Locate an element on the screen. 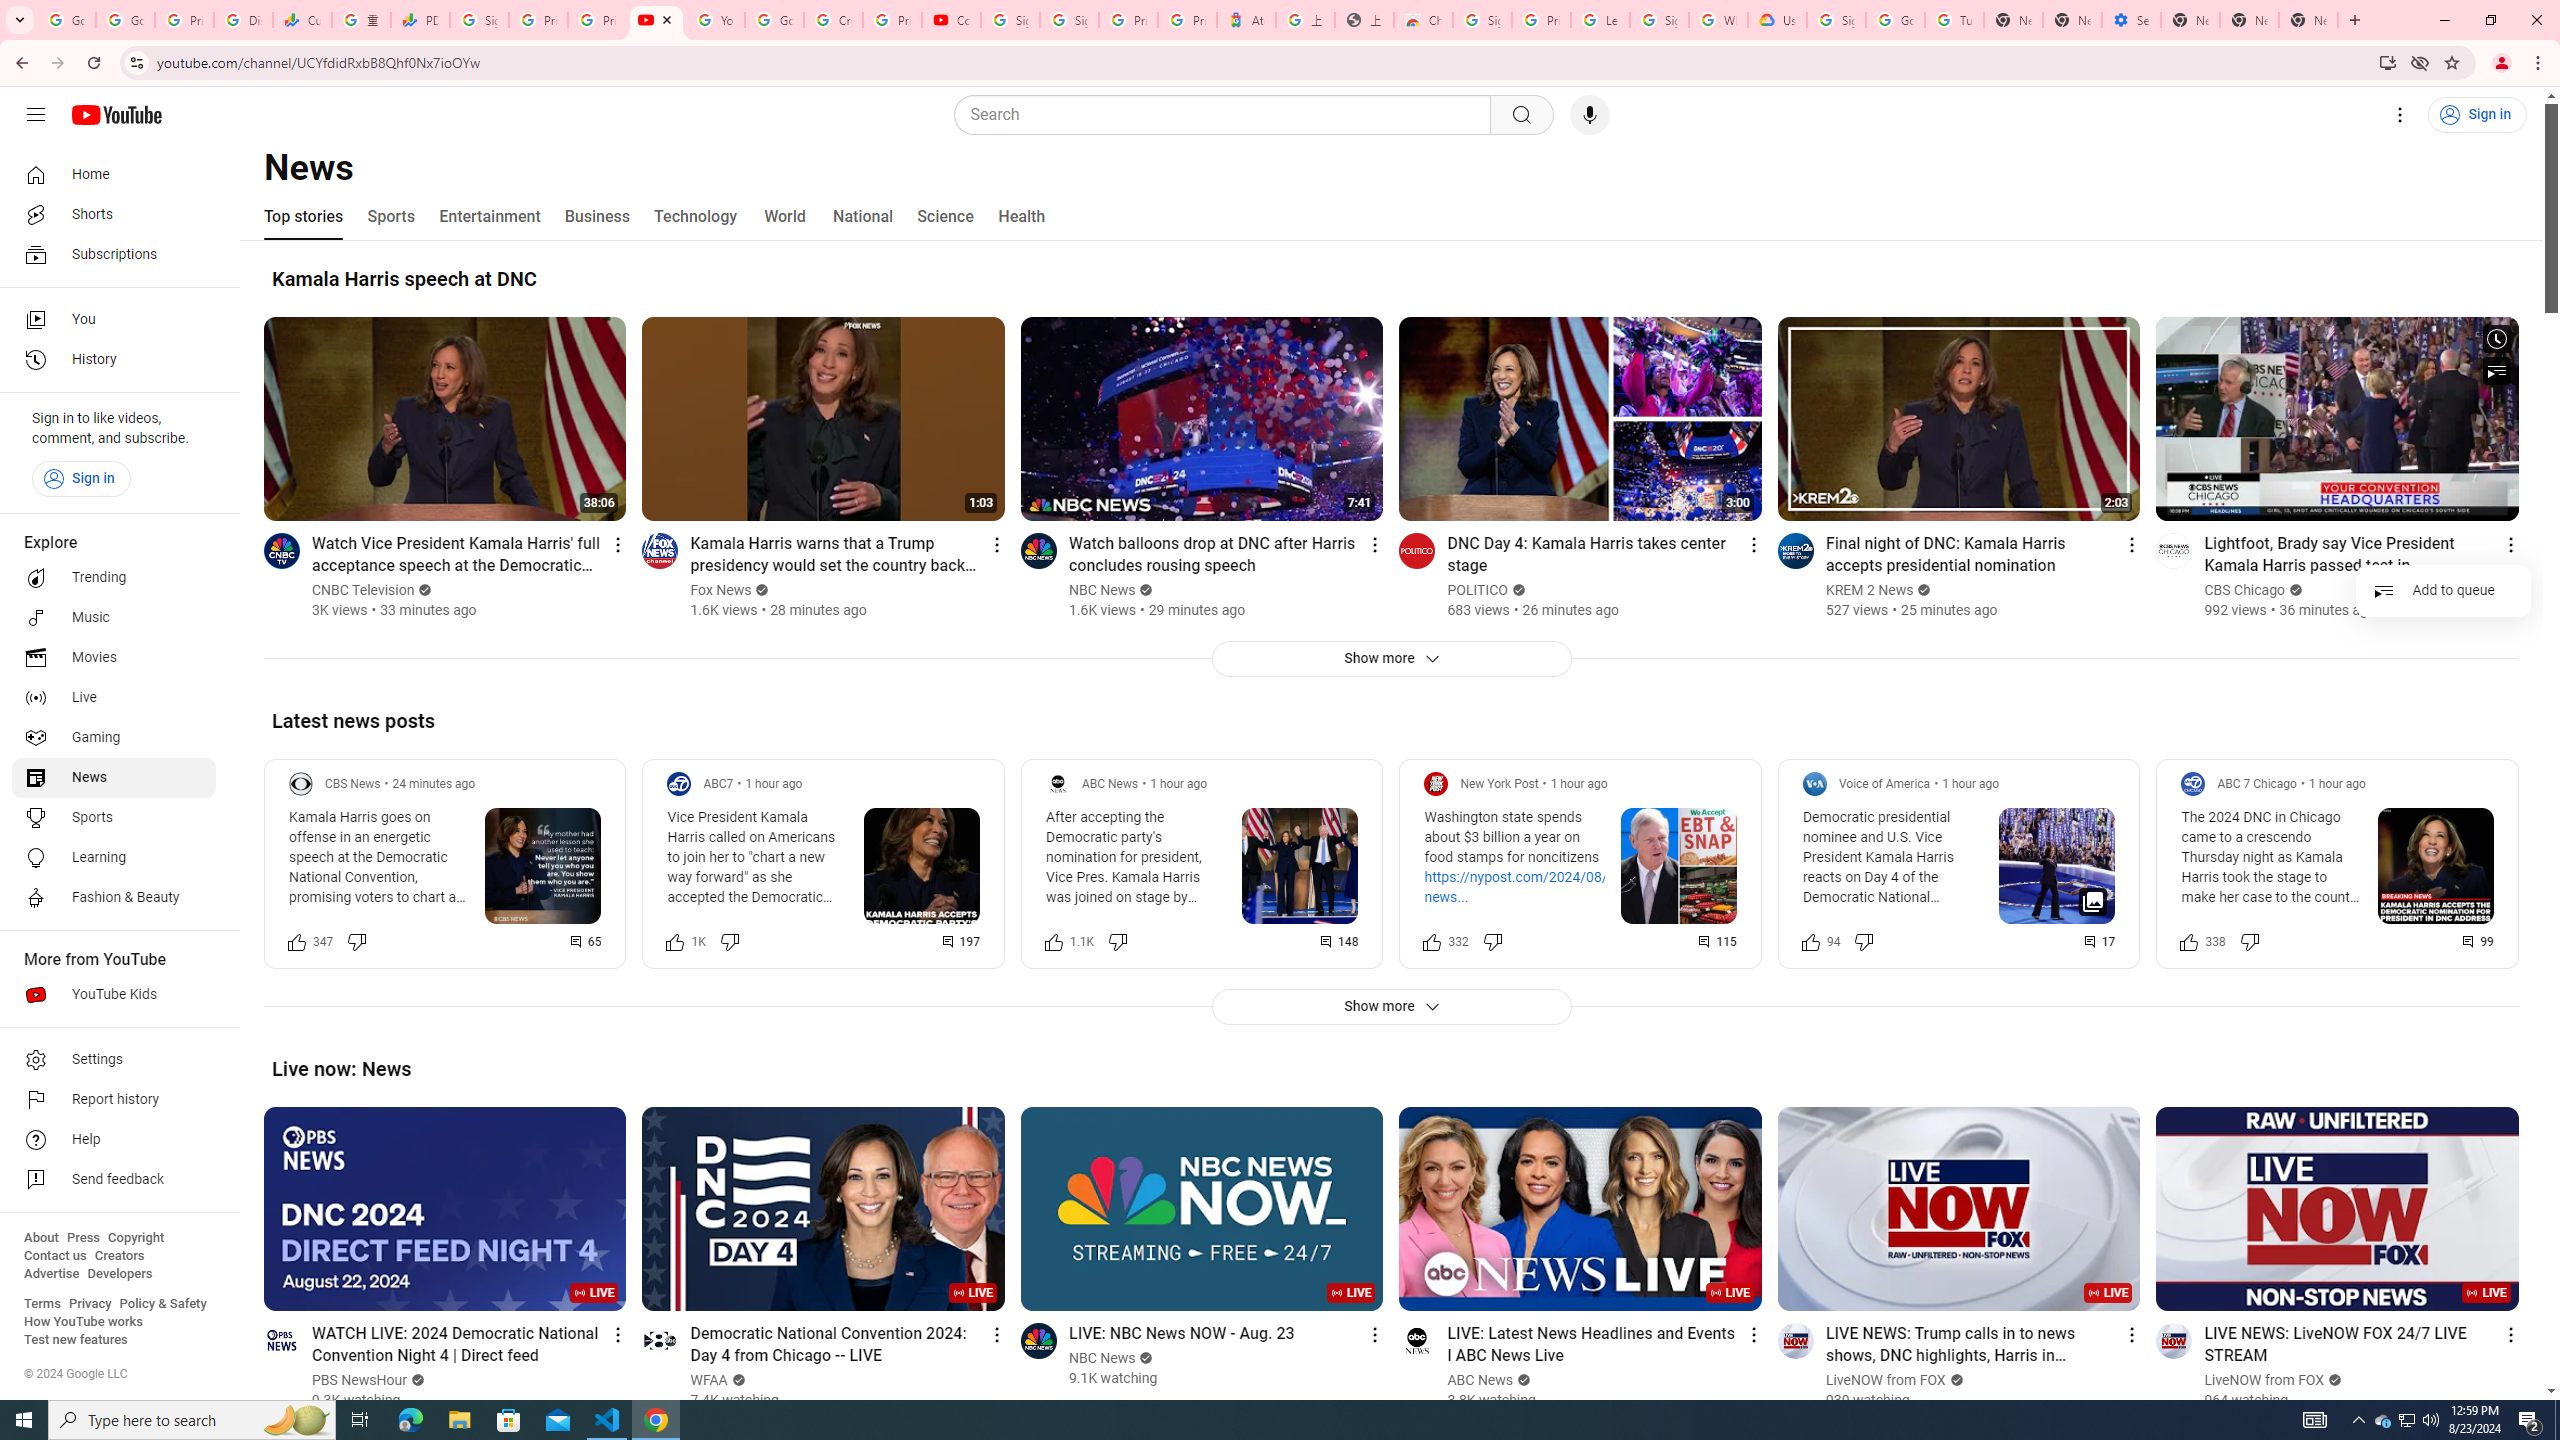 Image resolution: width=2560 pixels, height=1440 pixels. Sign in - Google Accounts is located at coordinates (1010, 20).